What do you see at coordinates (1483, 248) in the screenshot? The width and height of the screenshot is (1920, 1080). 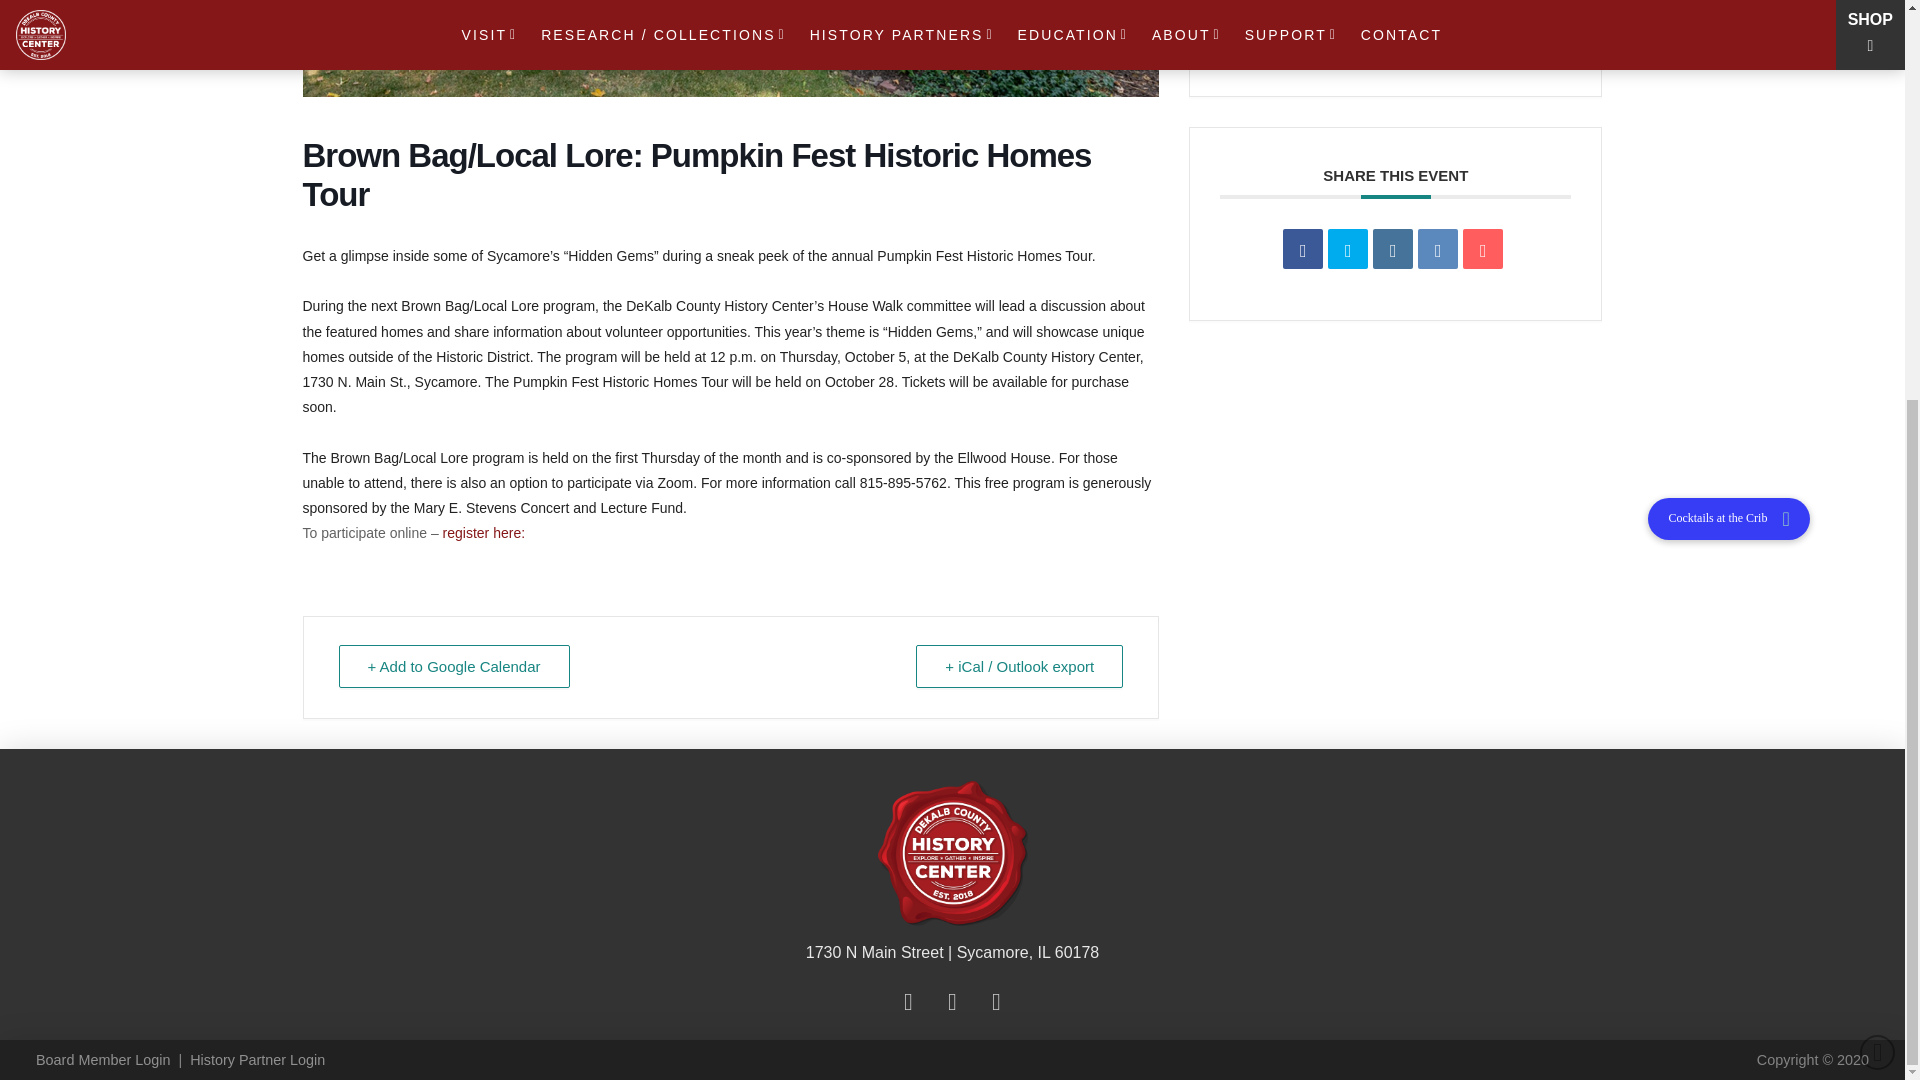 I see `Email` at bounding box center [1483, 248].